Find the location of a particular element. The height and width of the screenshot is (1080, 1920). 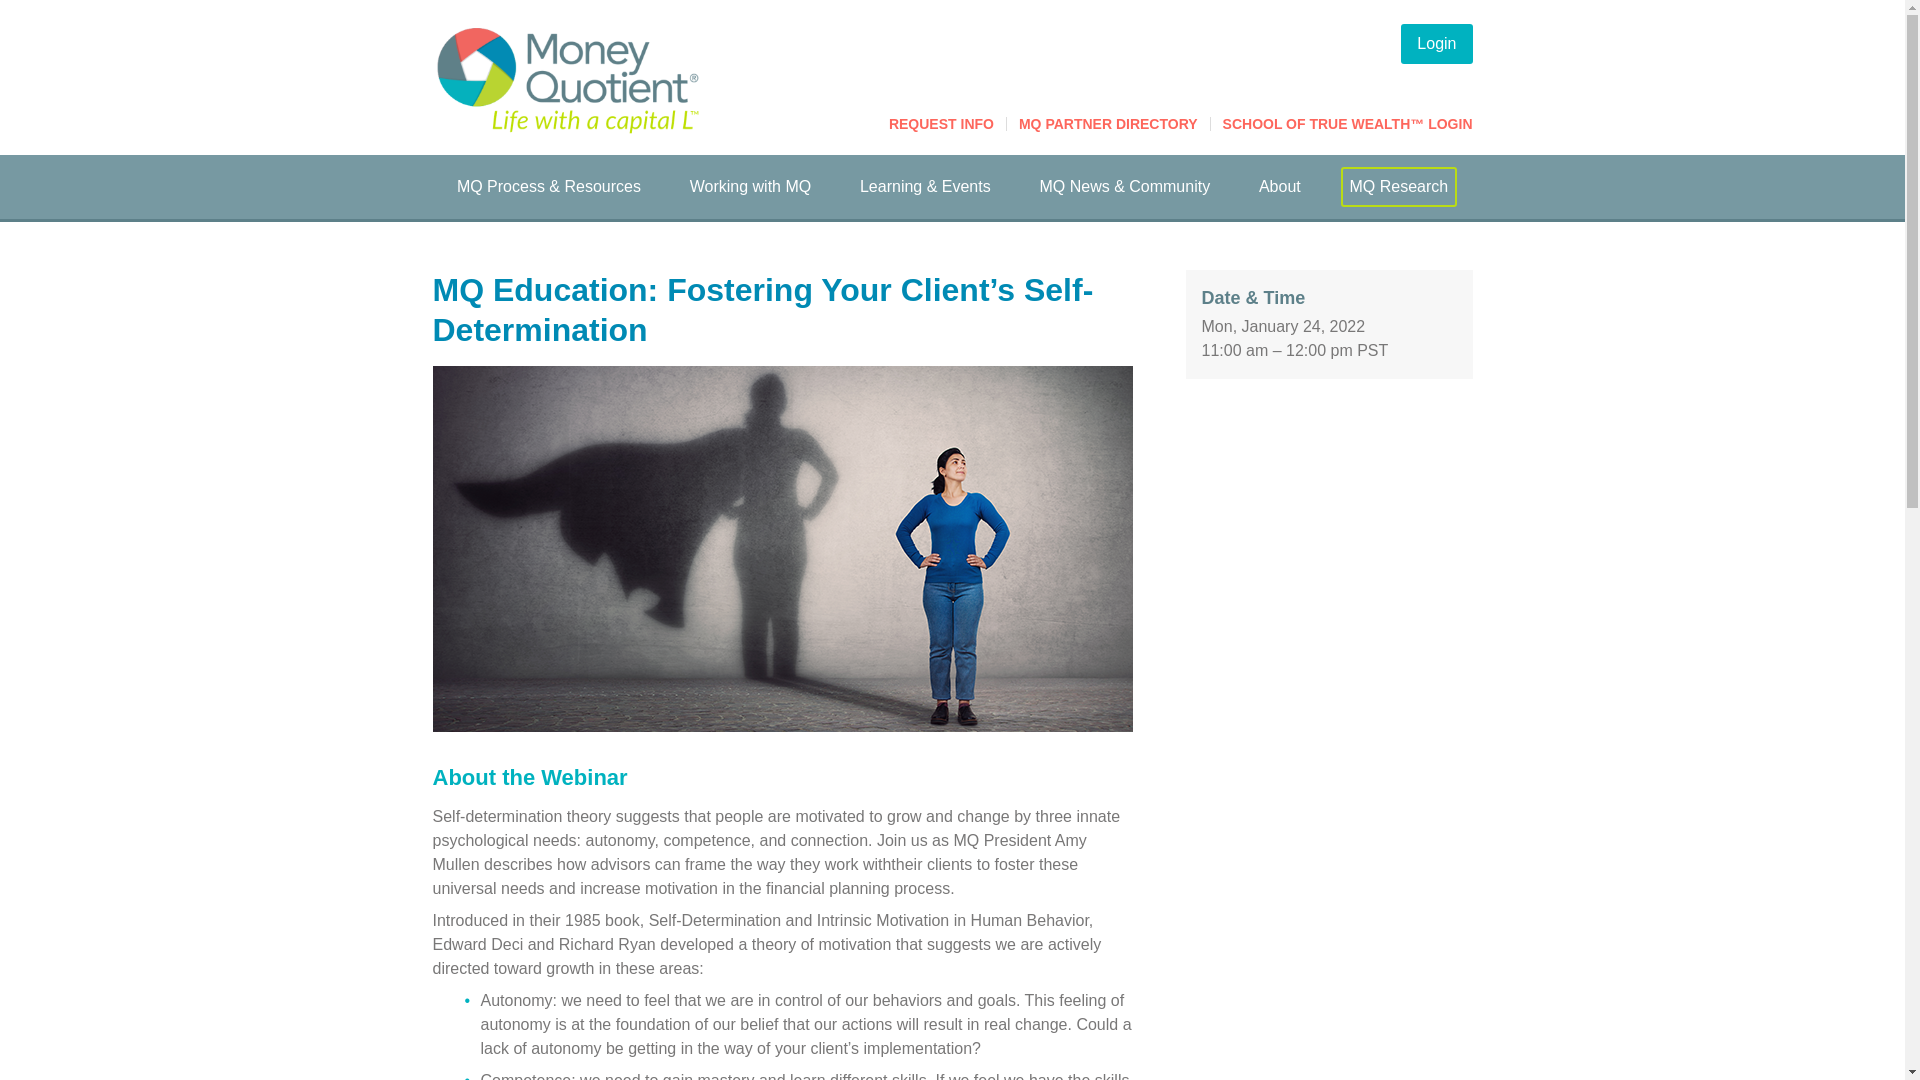

Login is located at coordinates (1436, 43).